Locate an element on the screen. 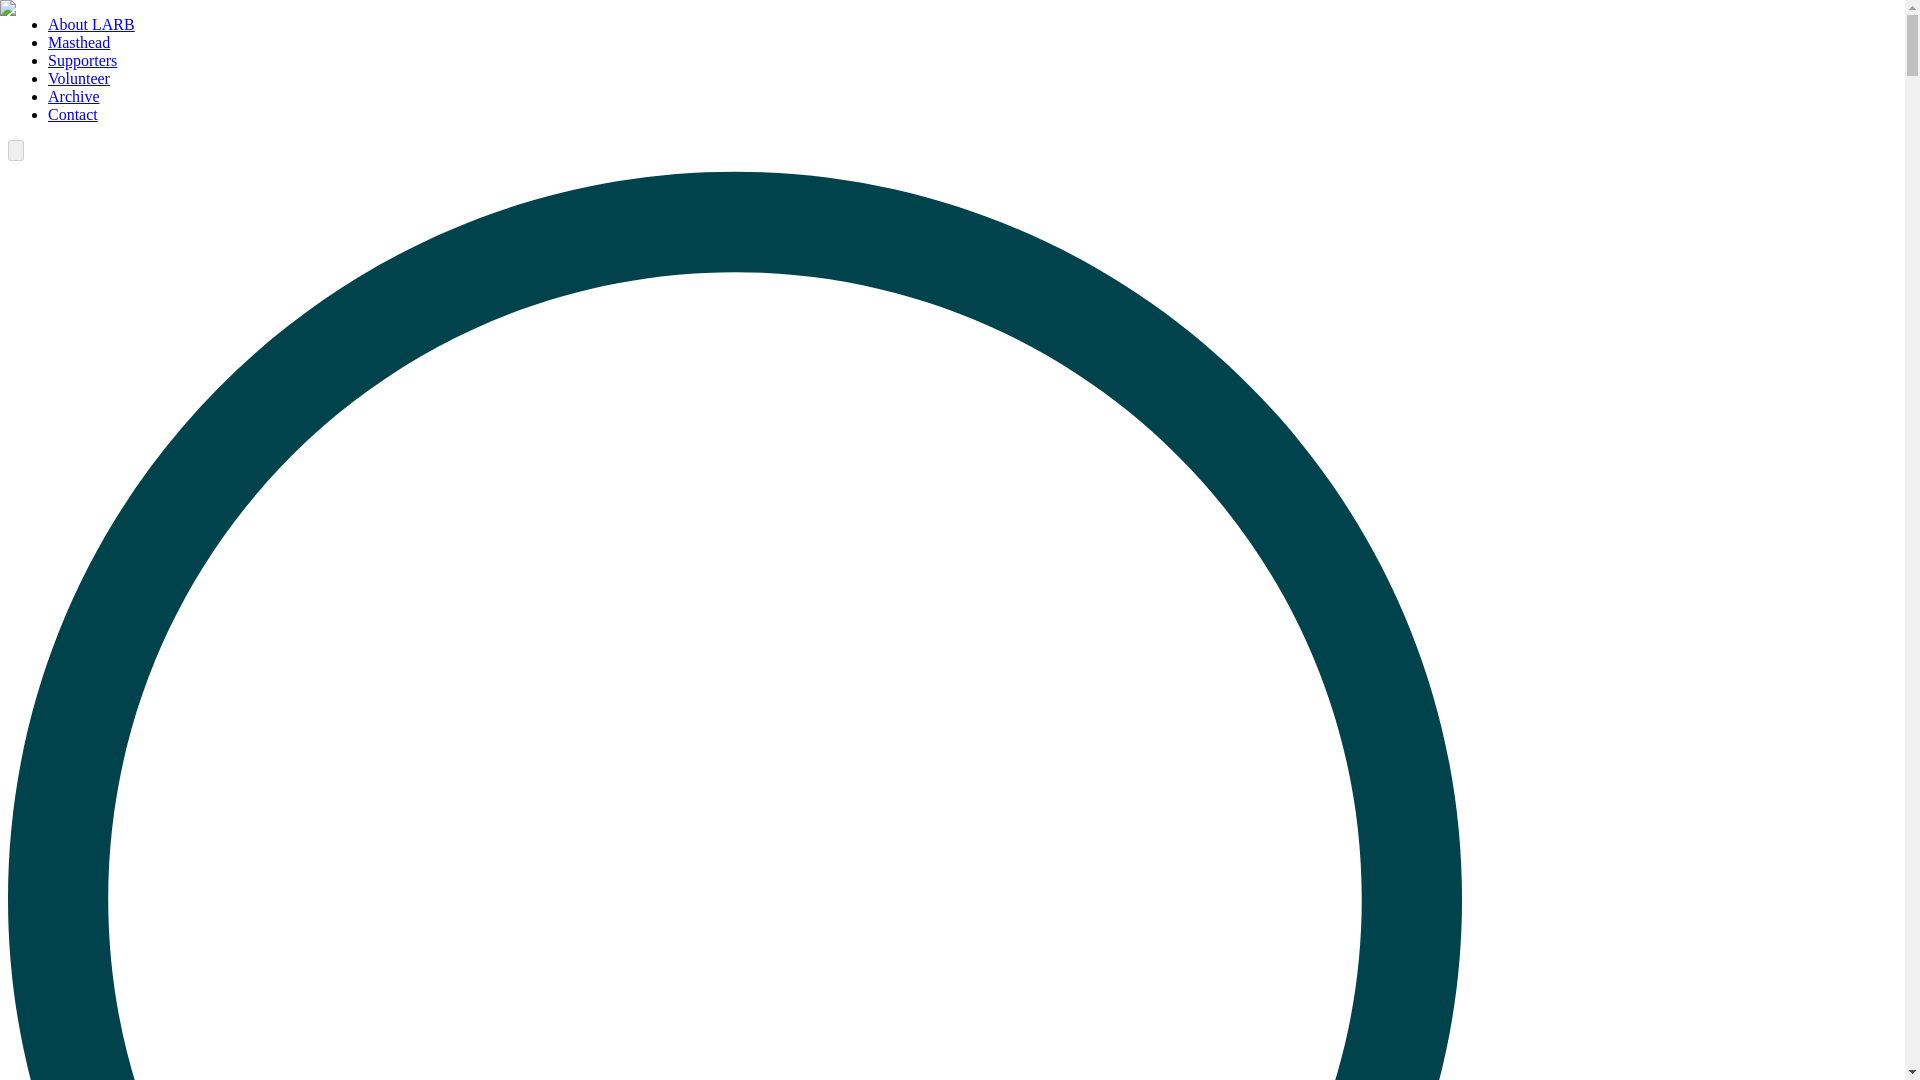 The height and width of the screenshot is (1080, 1920). Volunteer is located at coordinates (78, 78).